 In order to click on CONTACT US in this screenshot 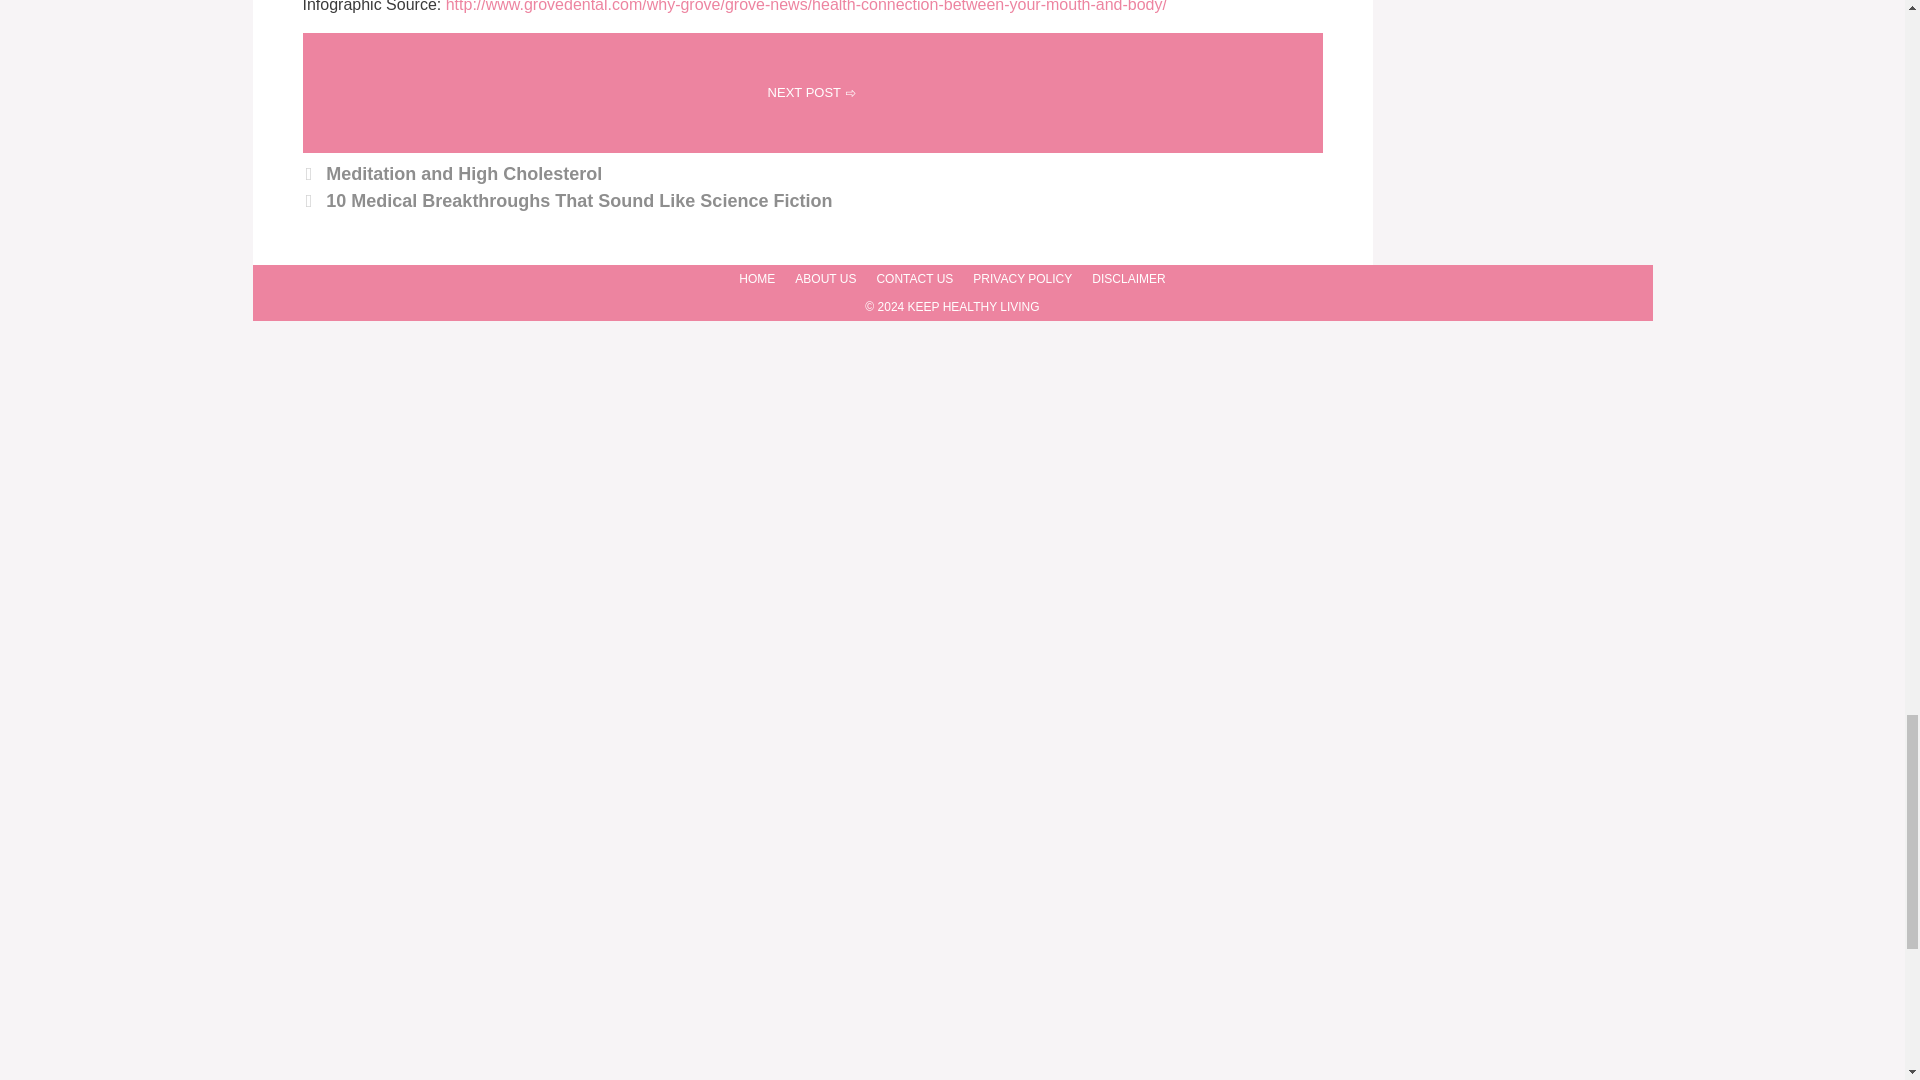, I will do `click(914, 279)`.